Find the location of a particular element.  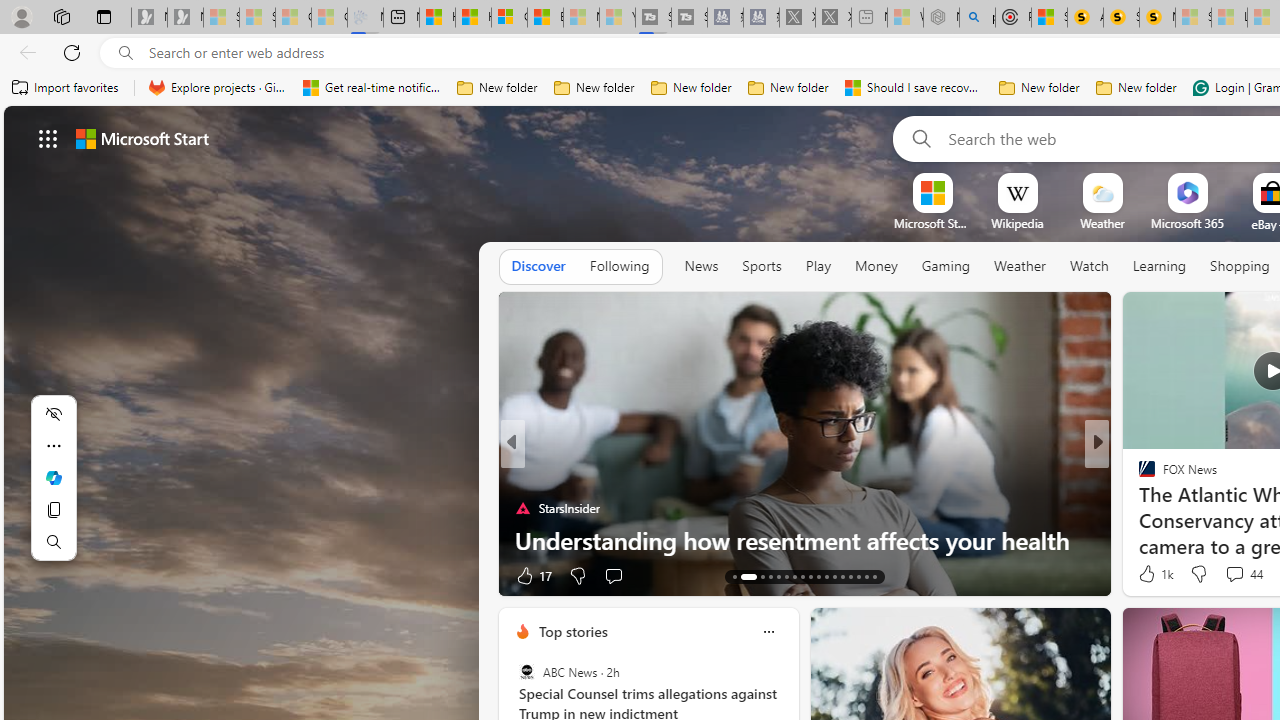

Start the conversation is located at coordinates (1222, 574).